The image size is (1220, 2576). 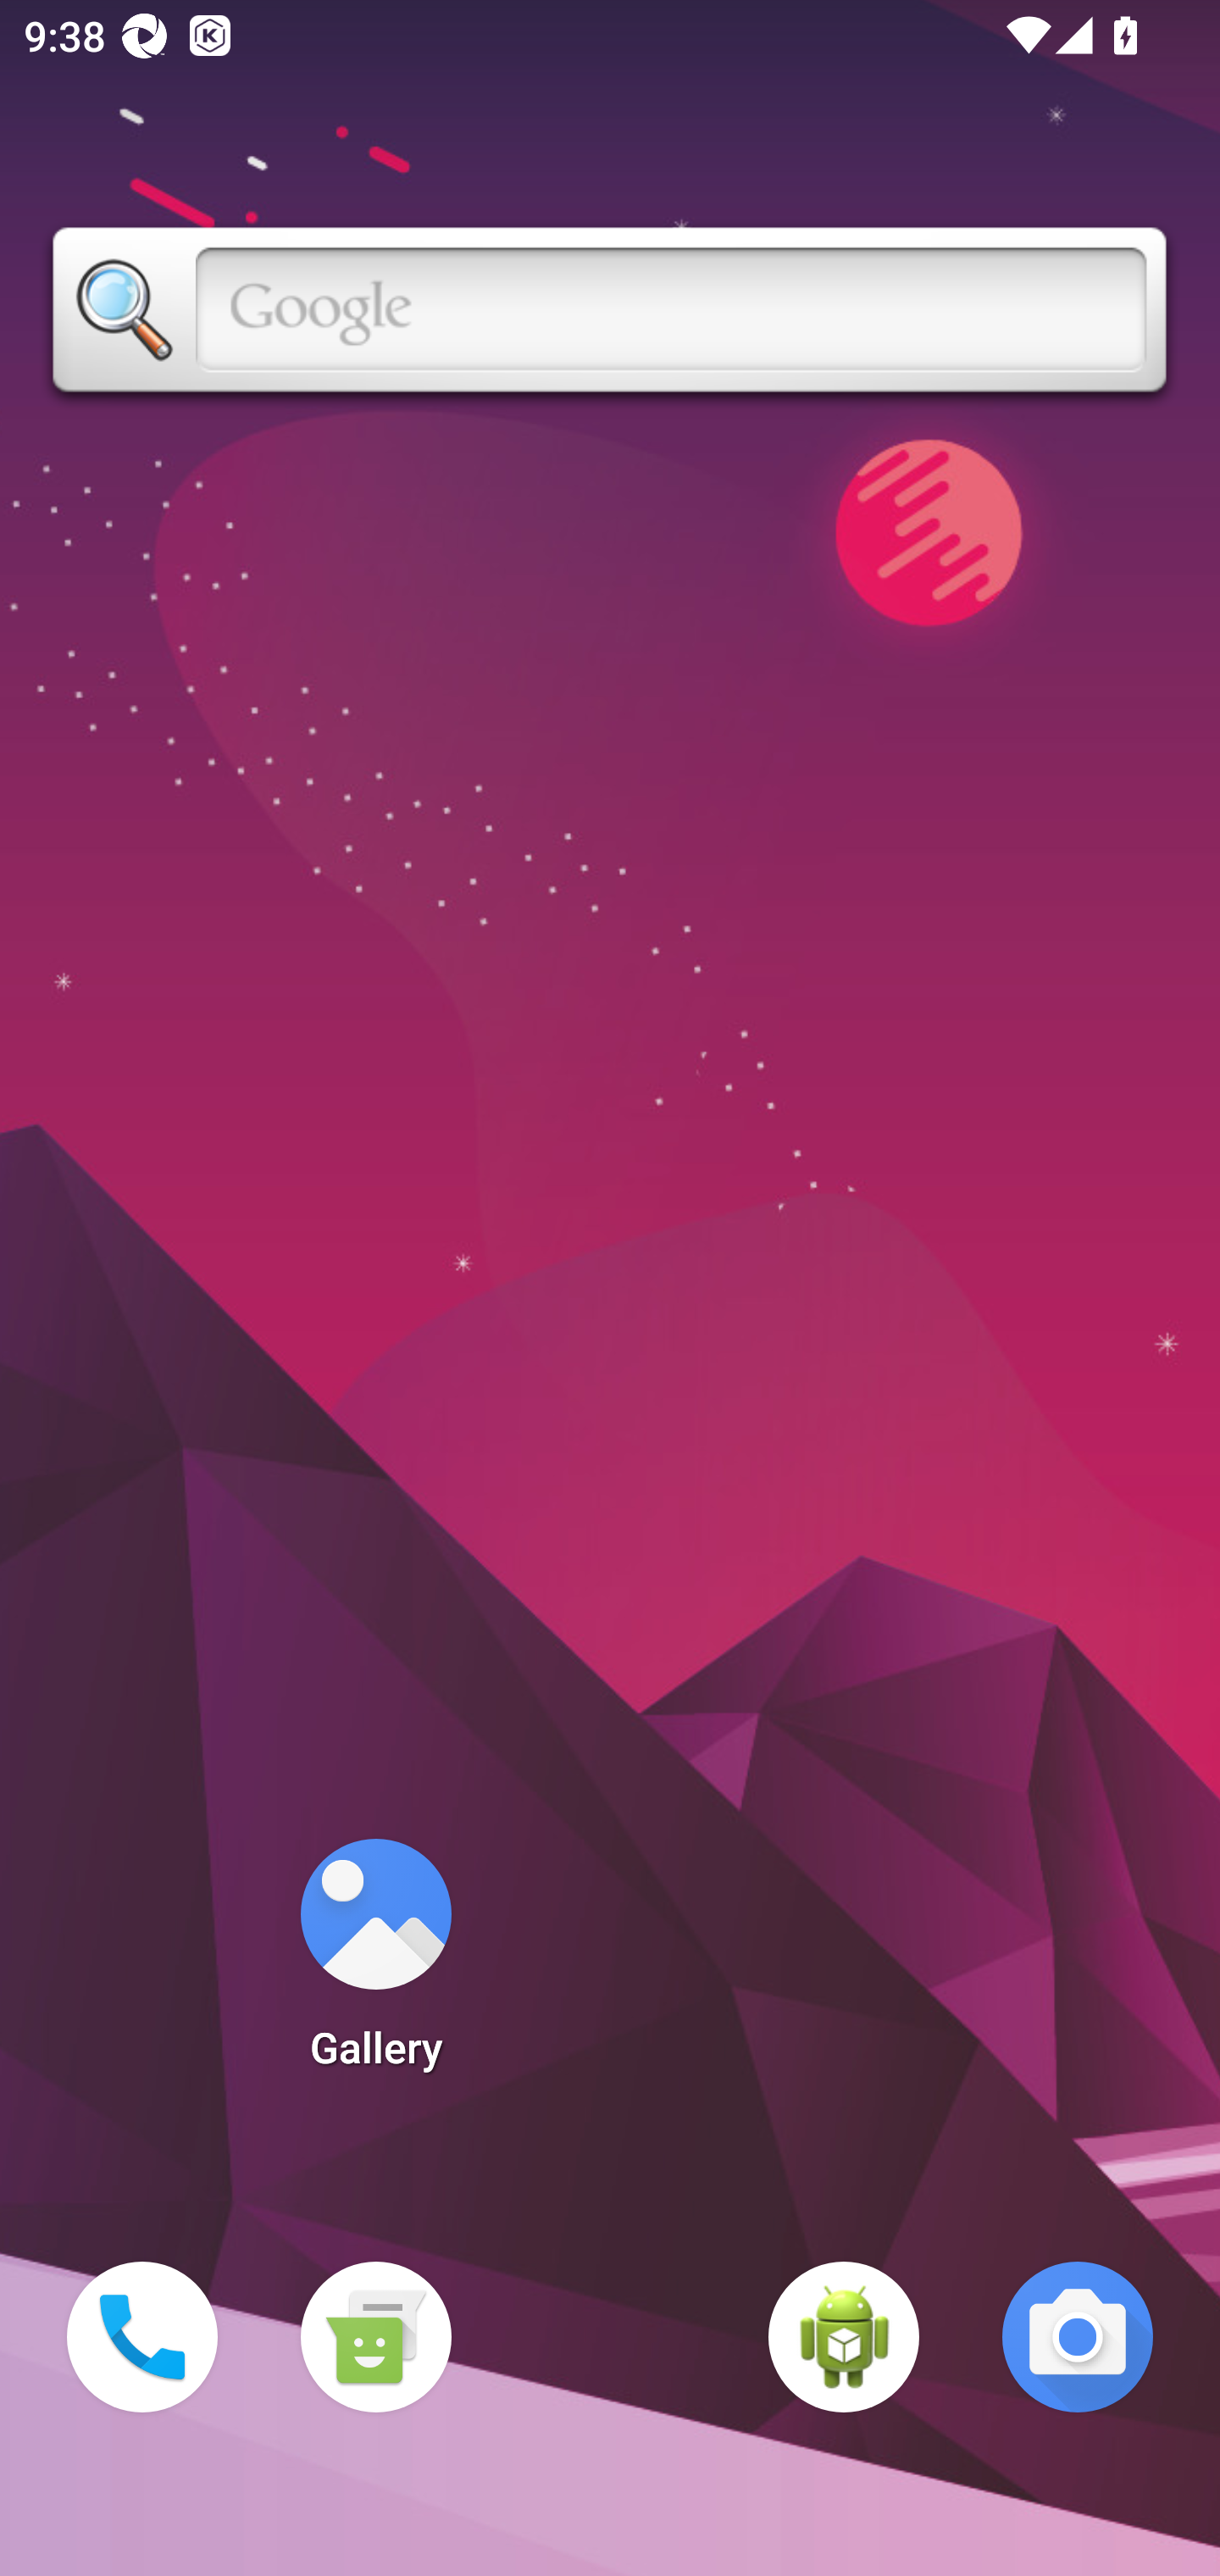 What do you see at coordinates (844, 2337) in the screenshot?
I see `WebView Browser Tester` at bounding box center [844, 2337].